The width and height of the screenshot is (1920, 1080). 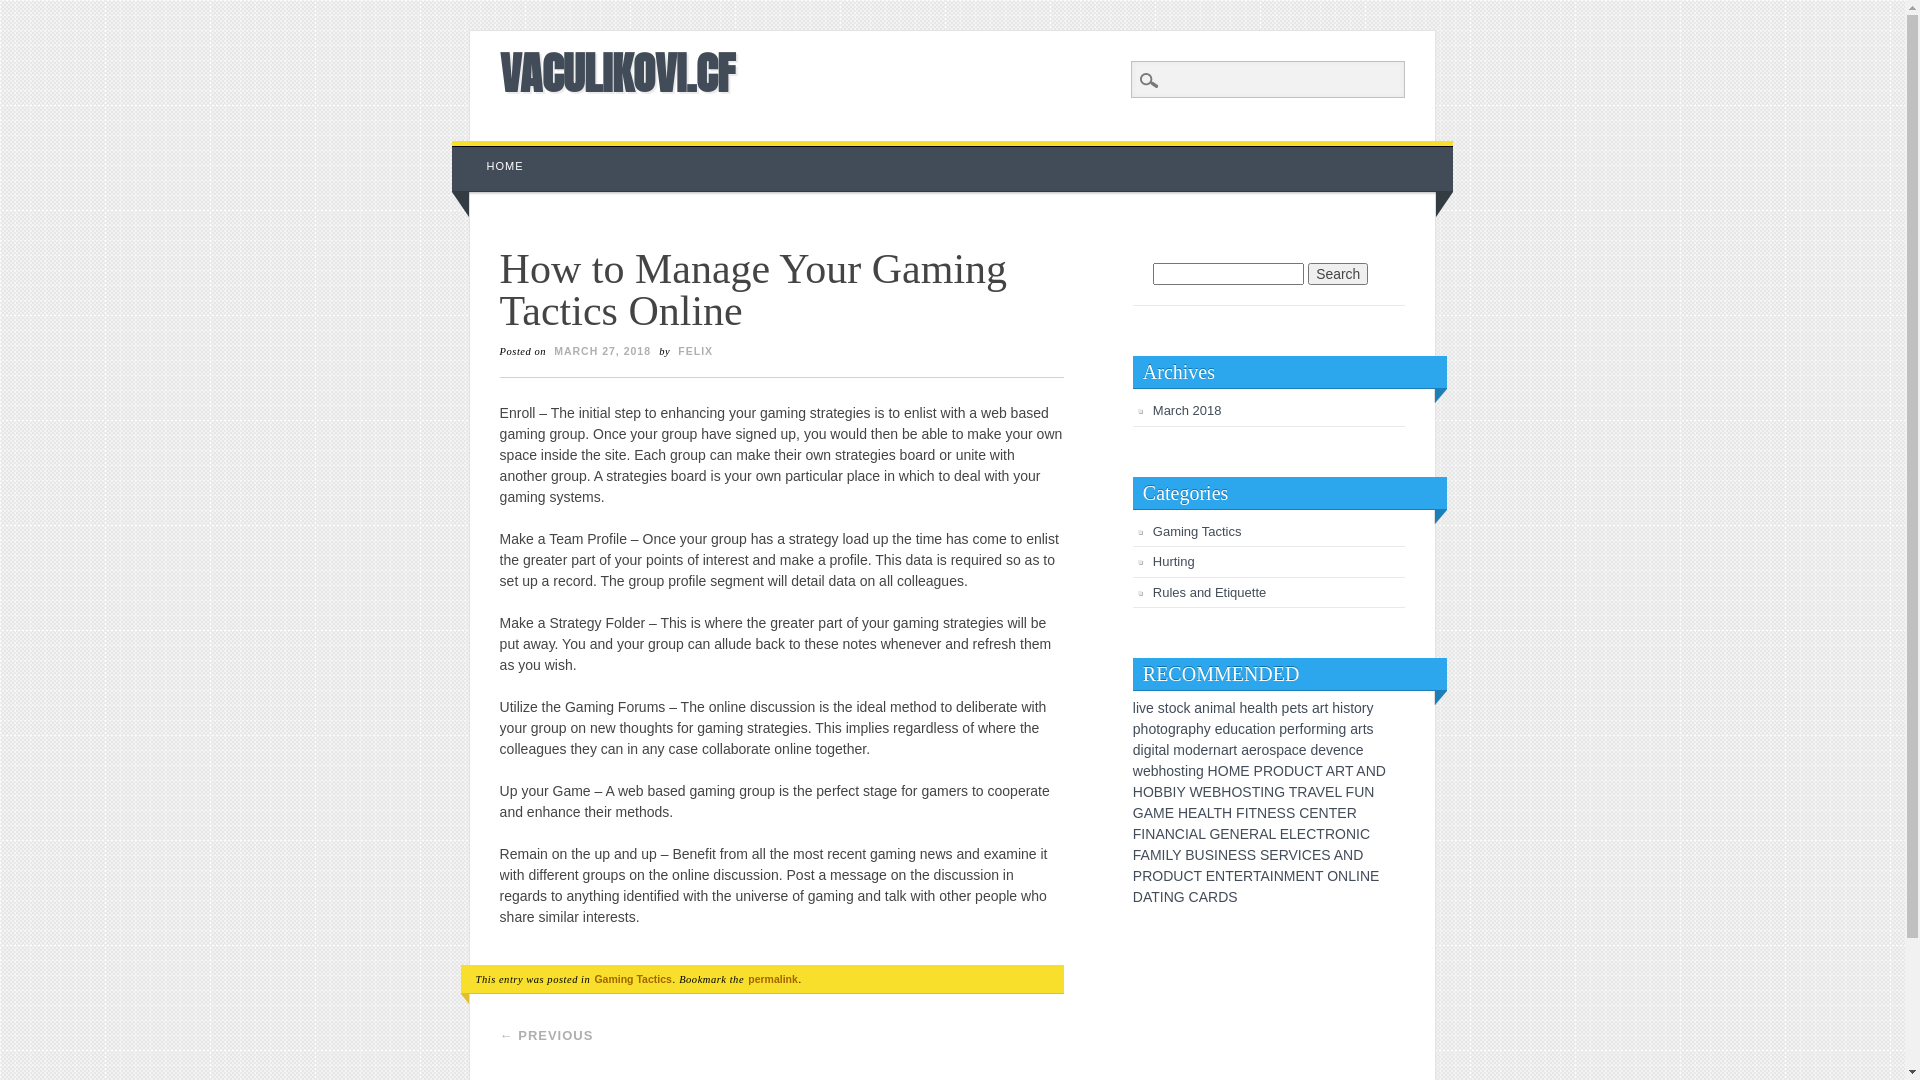 I want to click on g, so click(x=1200, y=771).